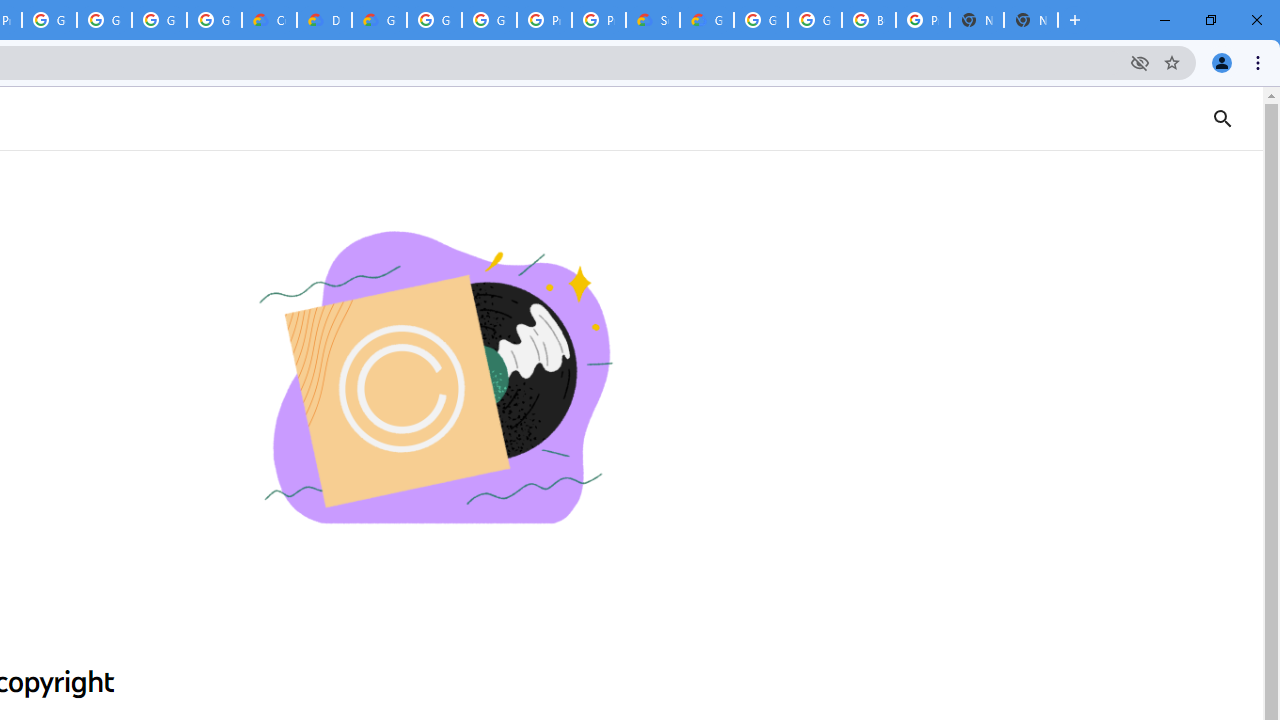 Image resolution: width=1280 pixels, height=720 pixels. I want to click on Support Hub | Google Cloud, so click(652, 20).